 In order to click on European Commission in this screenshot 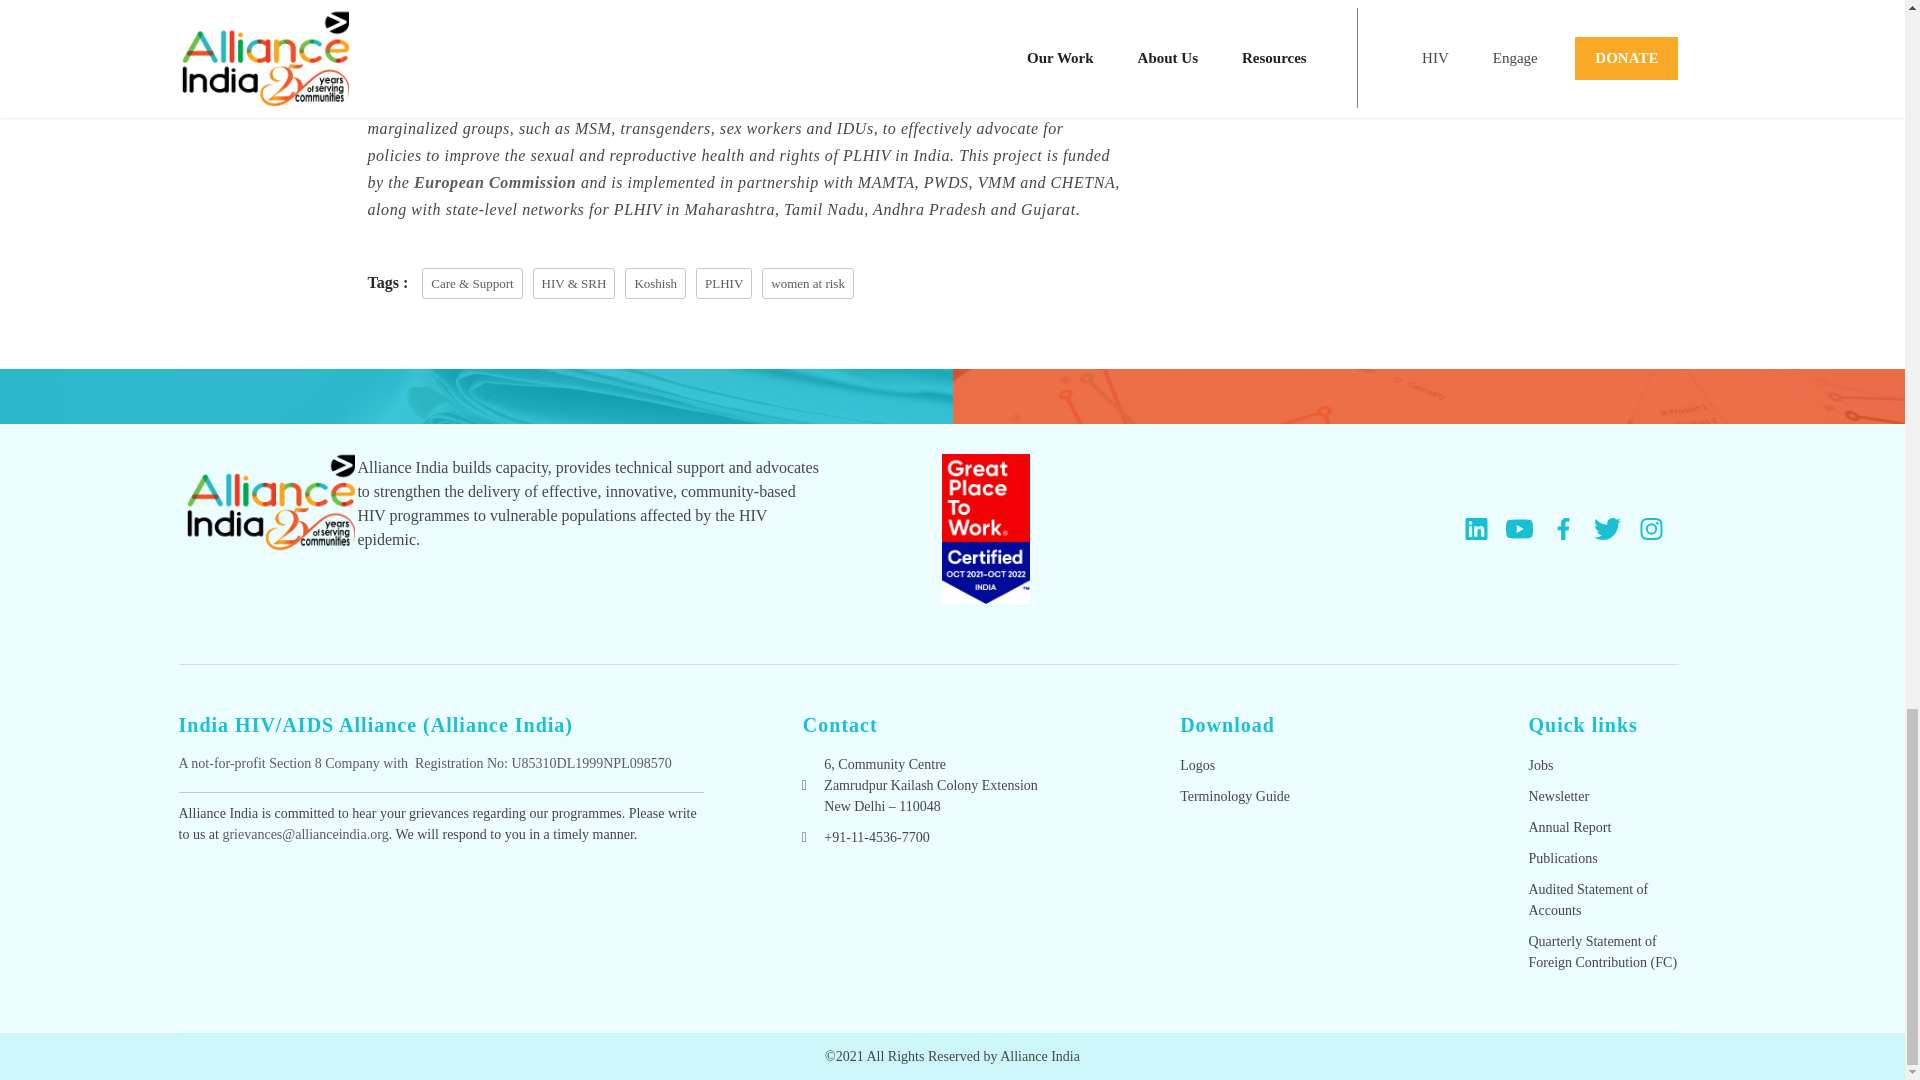, I will do `click(498, 182)`.